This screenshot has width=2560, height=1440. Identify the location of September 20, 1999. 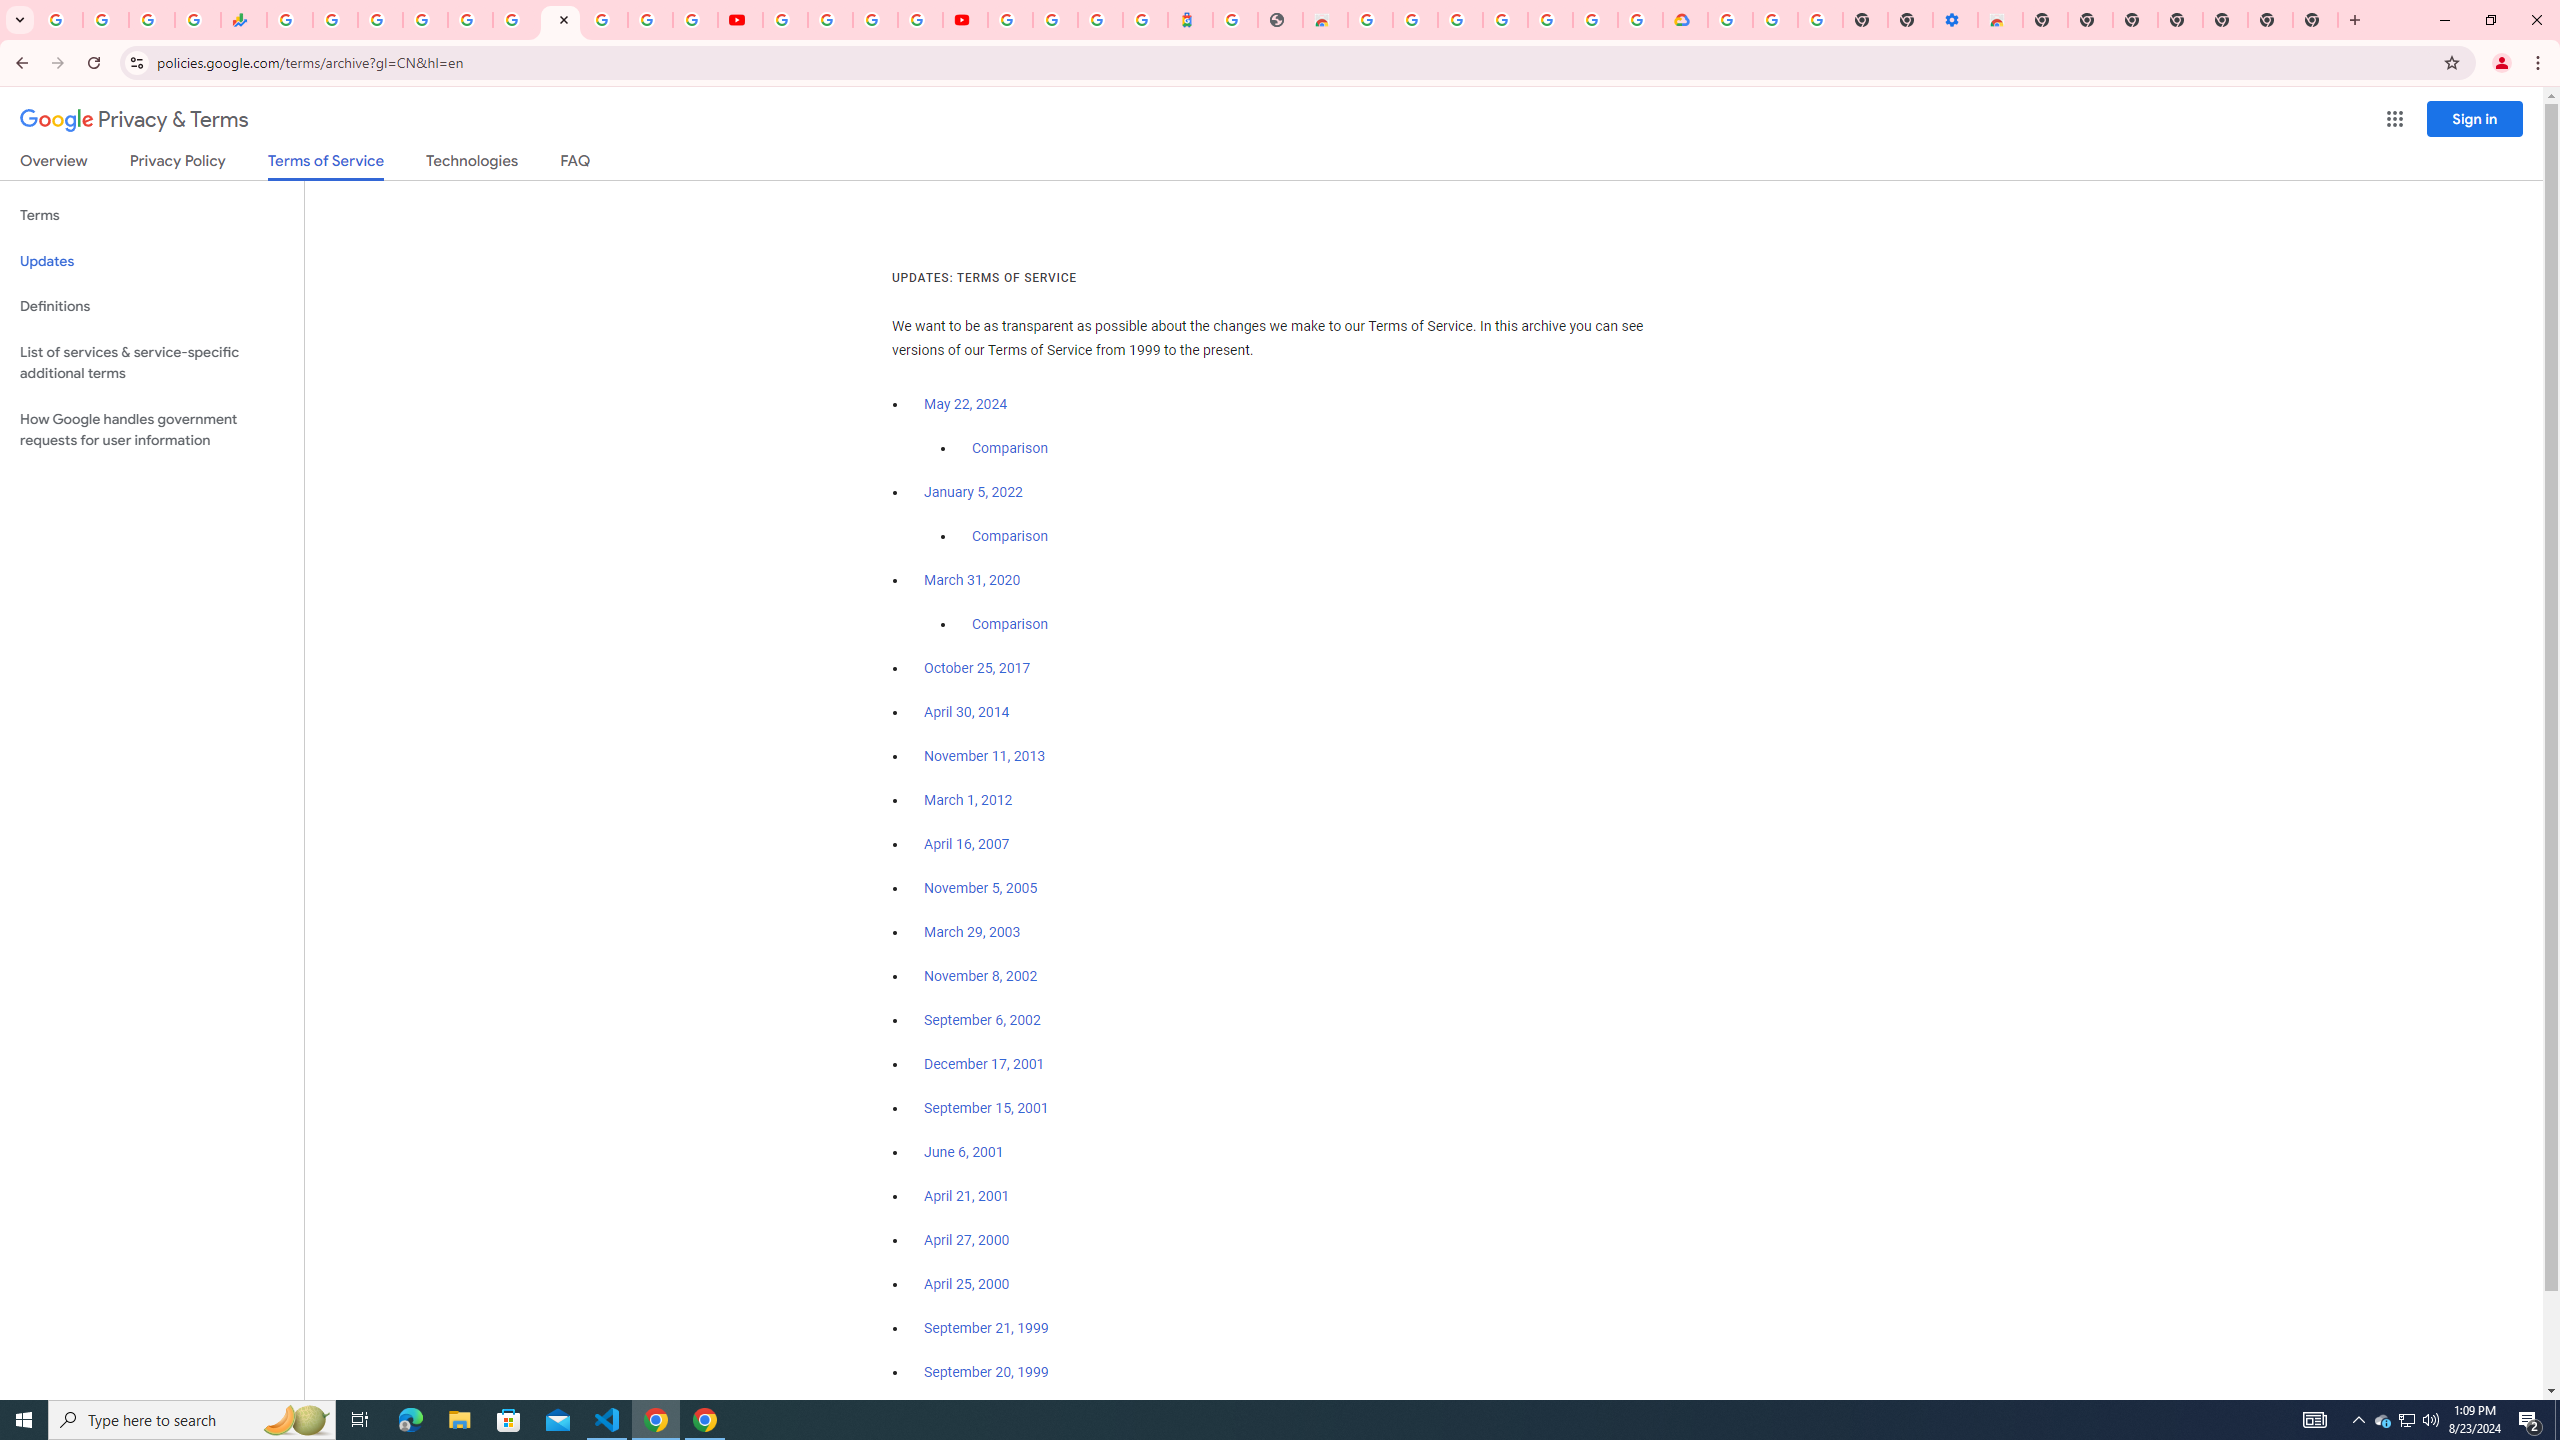
(986, 1372).